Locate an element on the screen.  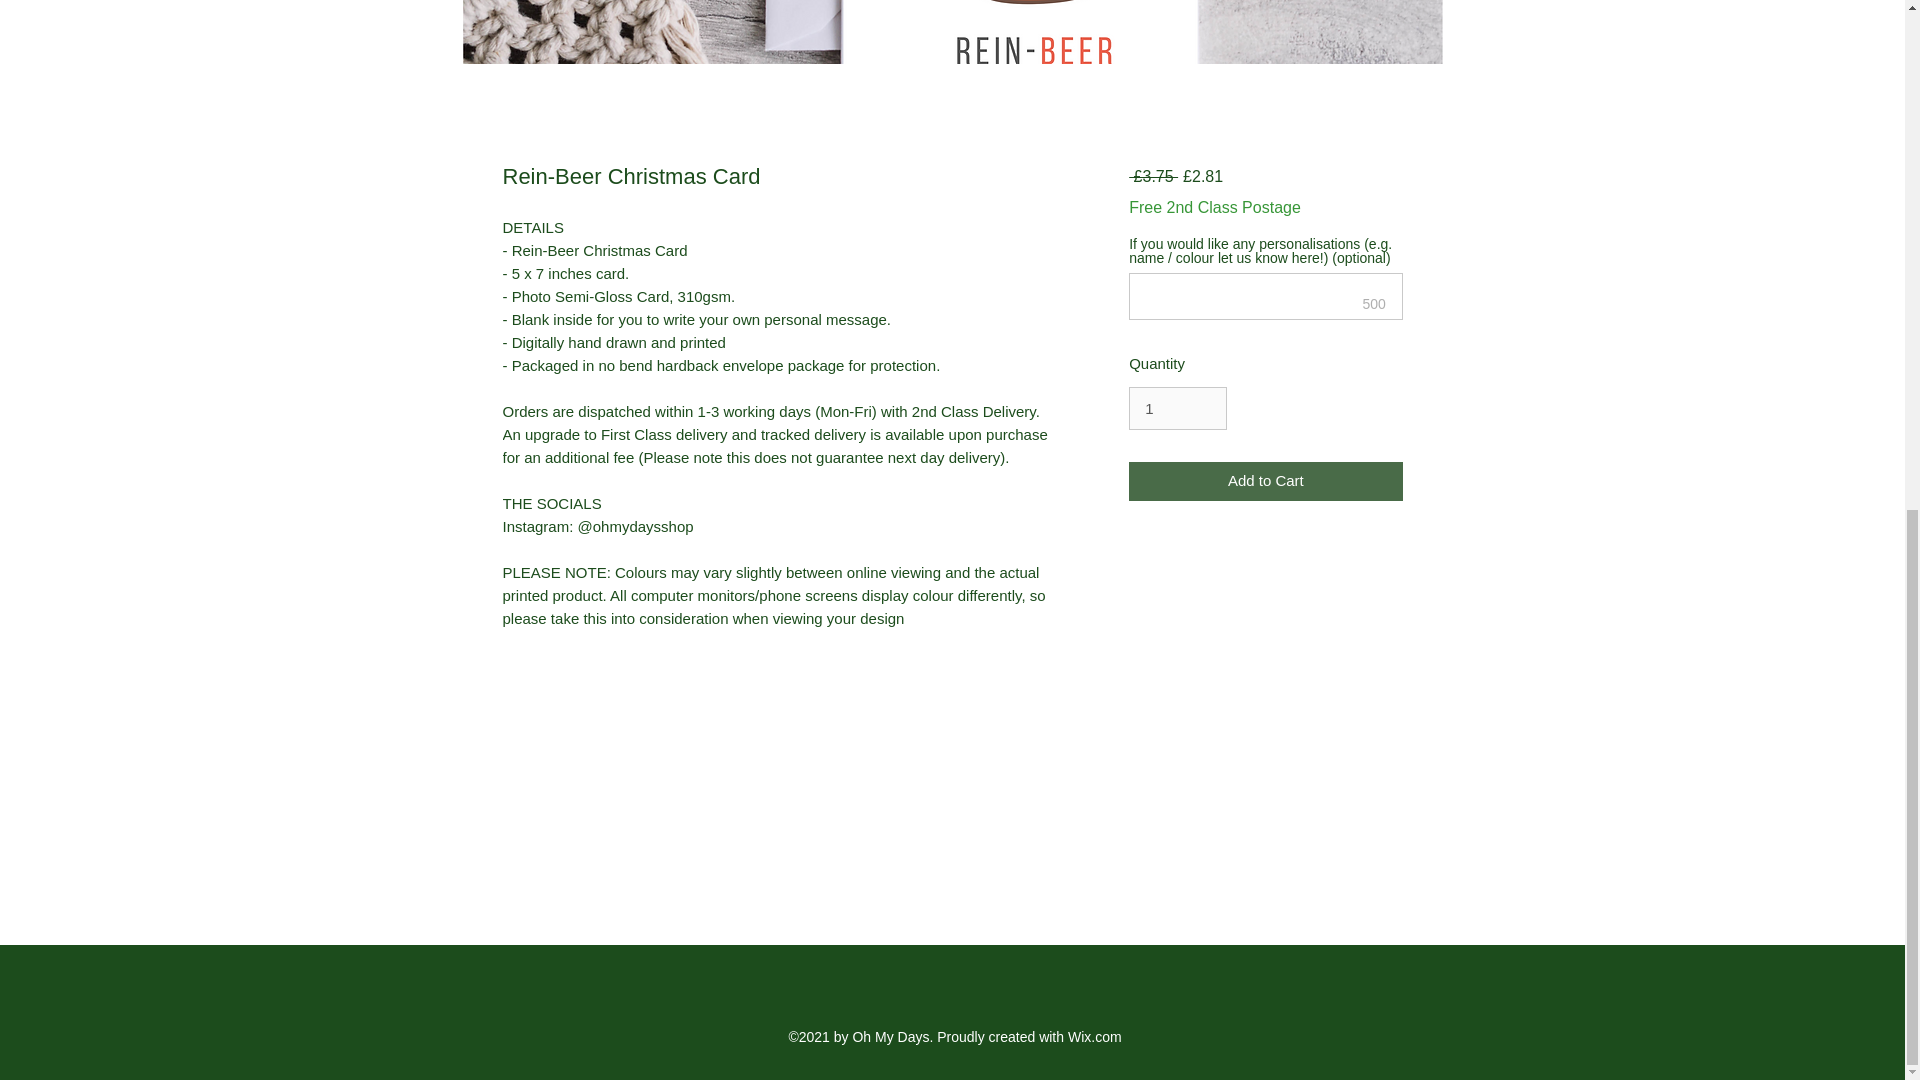
1 is located at coordinates (1177, 407).